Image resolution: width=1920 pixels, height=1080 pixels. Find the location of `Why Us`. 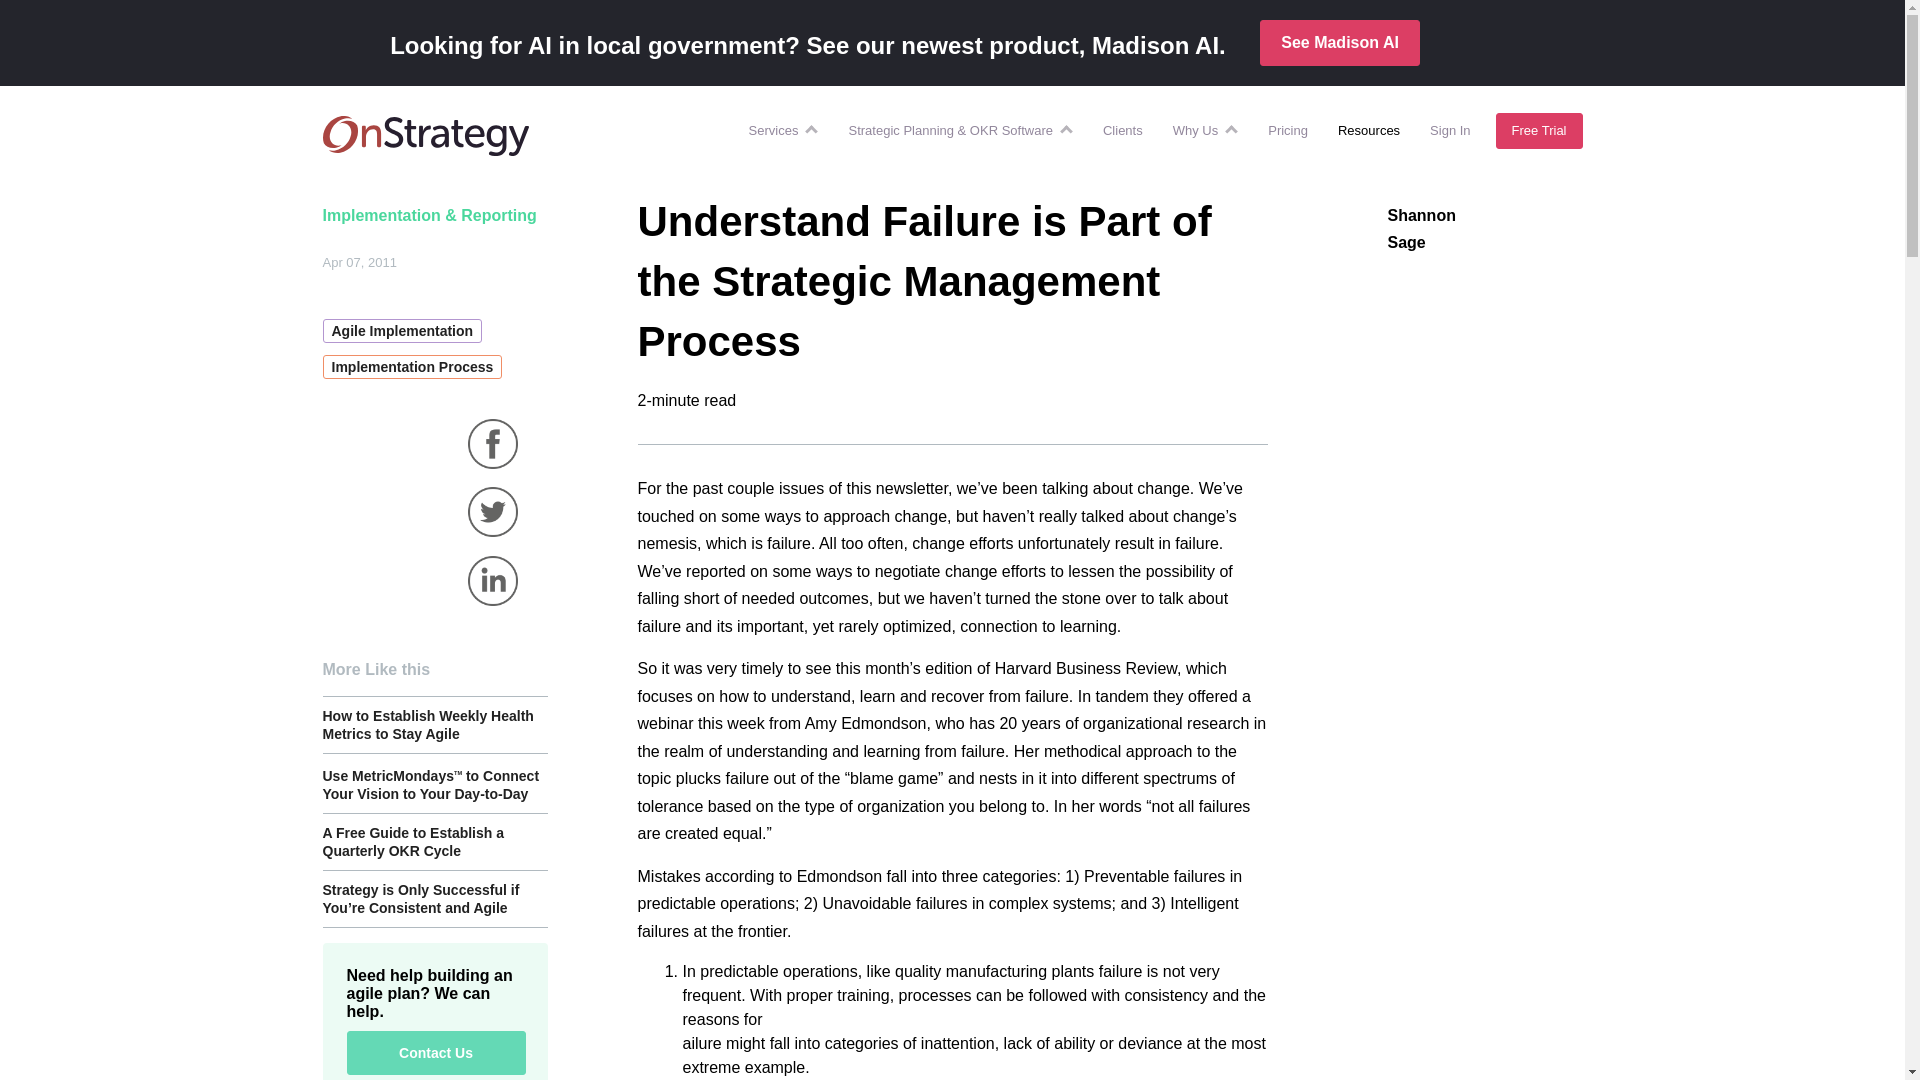

Why Us is located at coordinates (1196, 130).